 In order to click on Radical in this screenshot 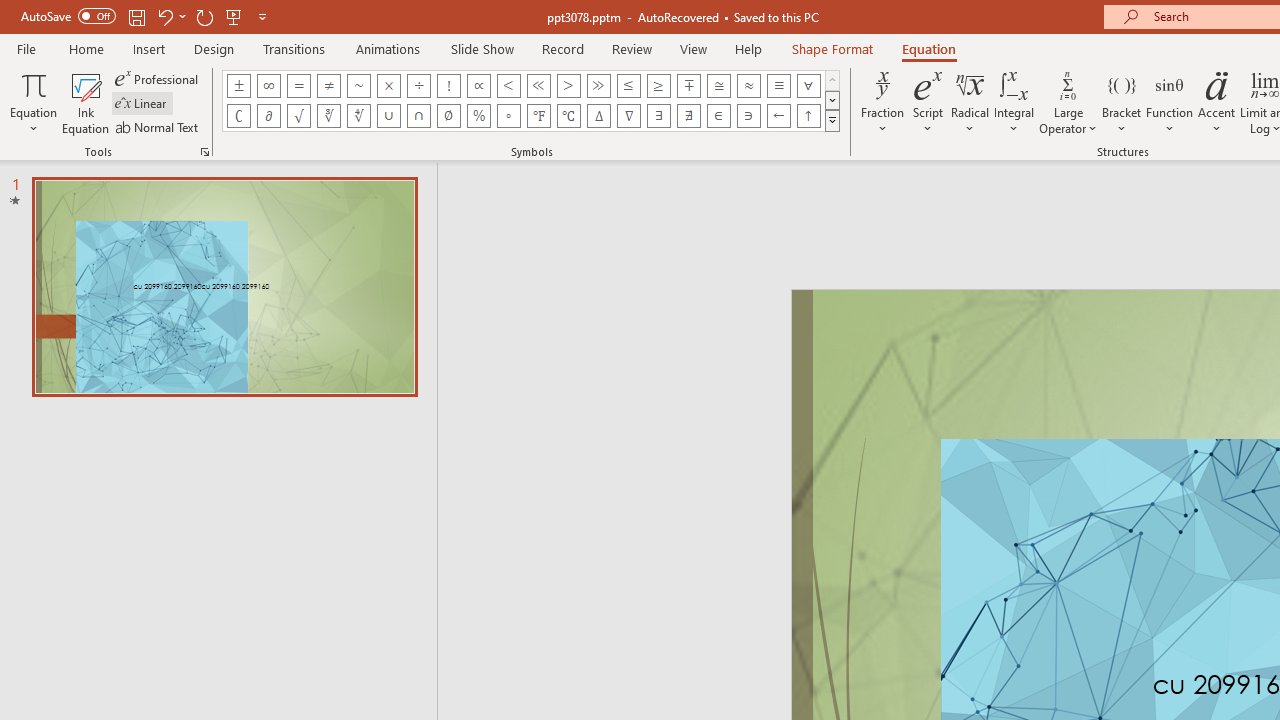, I will do `click(970, 102)`.